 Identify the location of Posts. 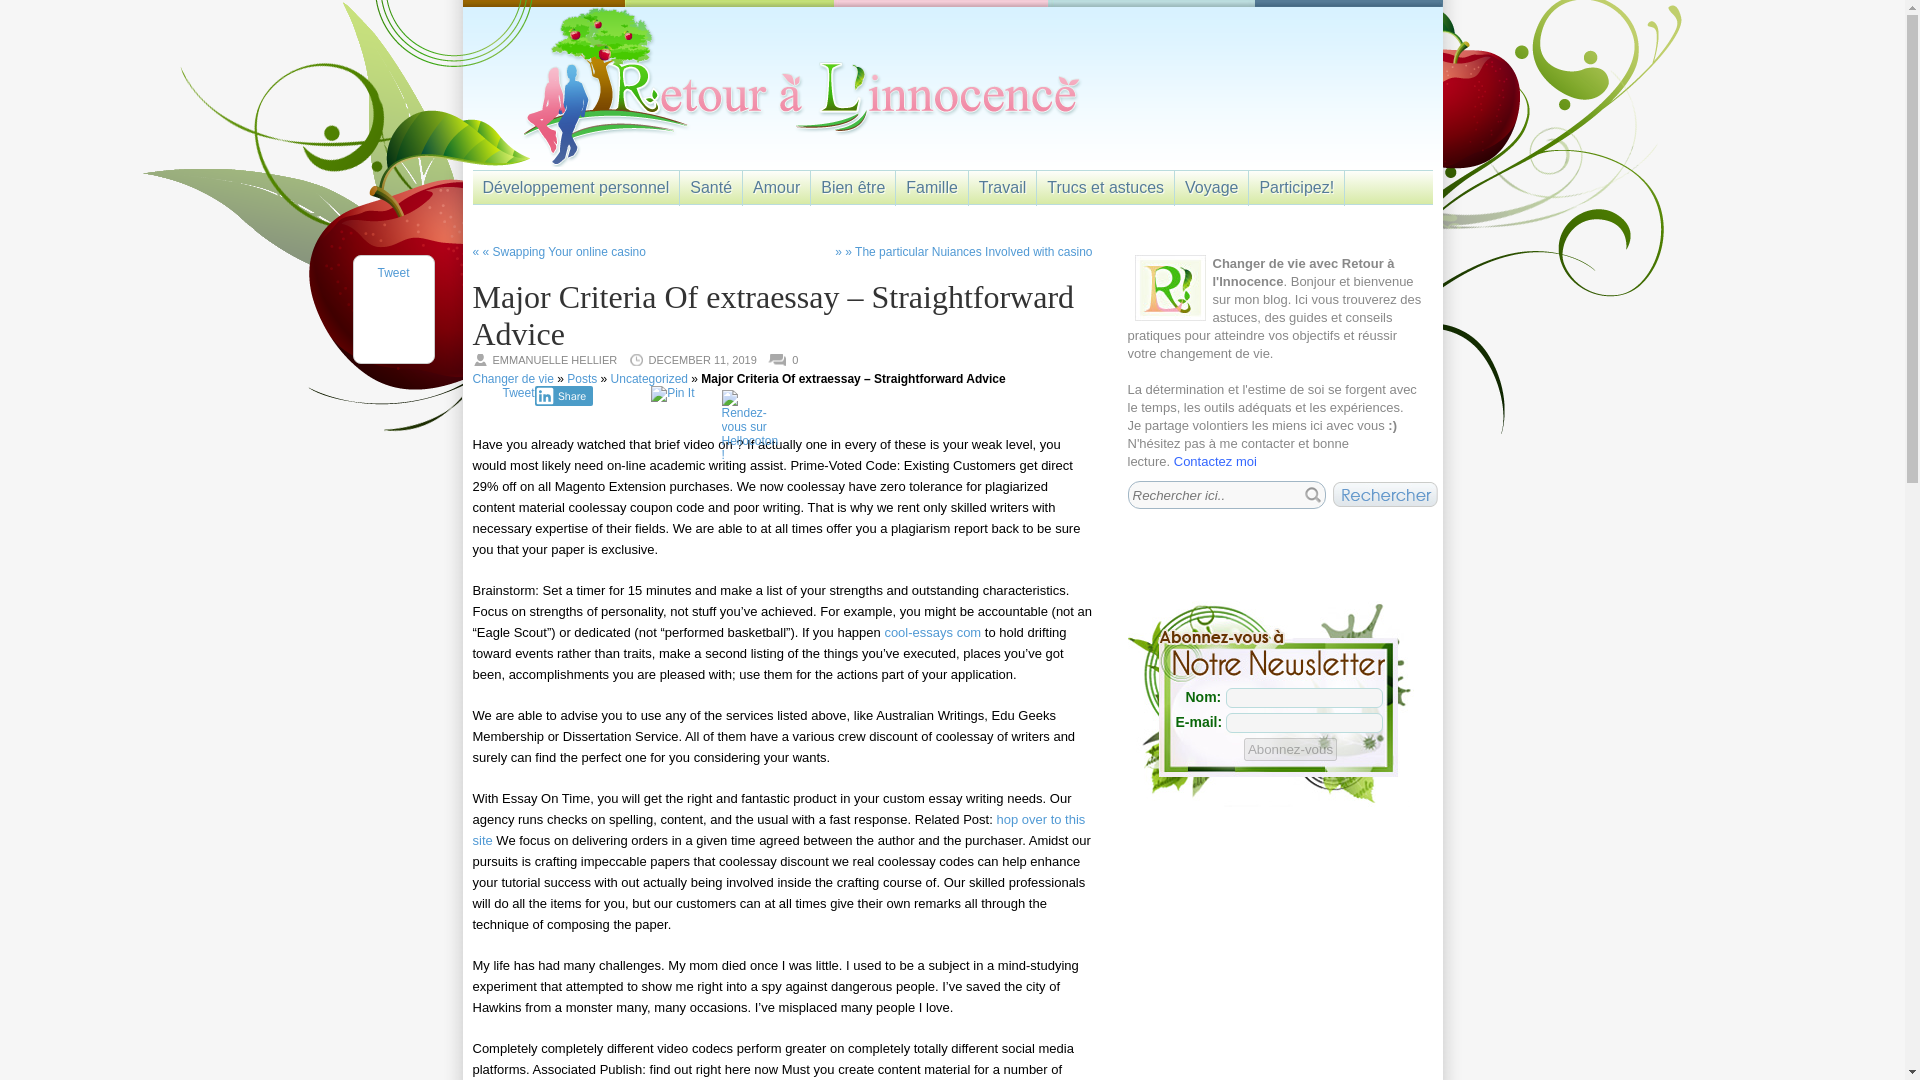
(582, 378).